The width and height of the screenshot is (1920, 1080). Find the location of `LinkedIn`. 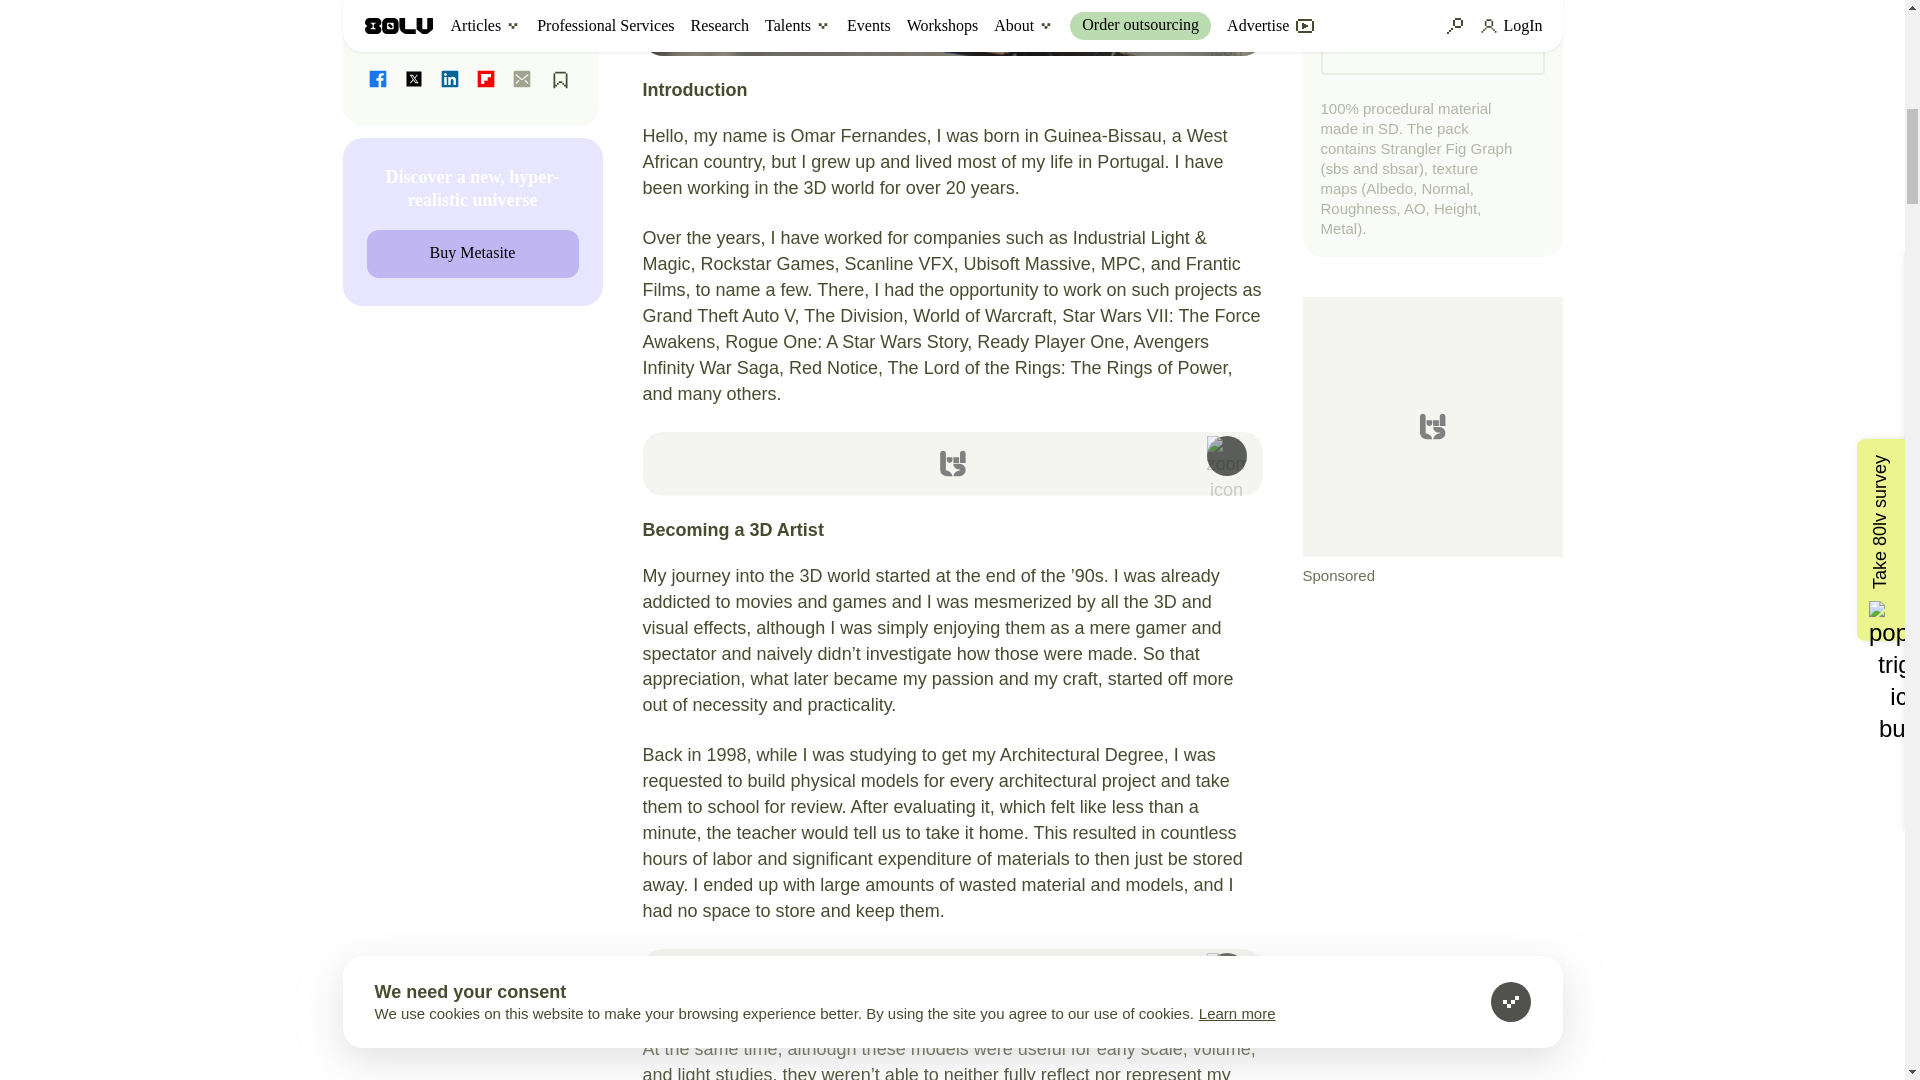

LinkedIn is located at coordinates (450, 78).